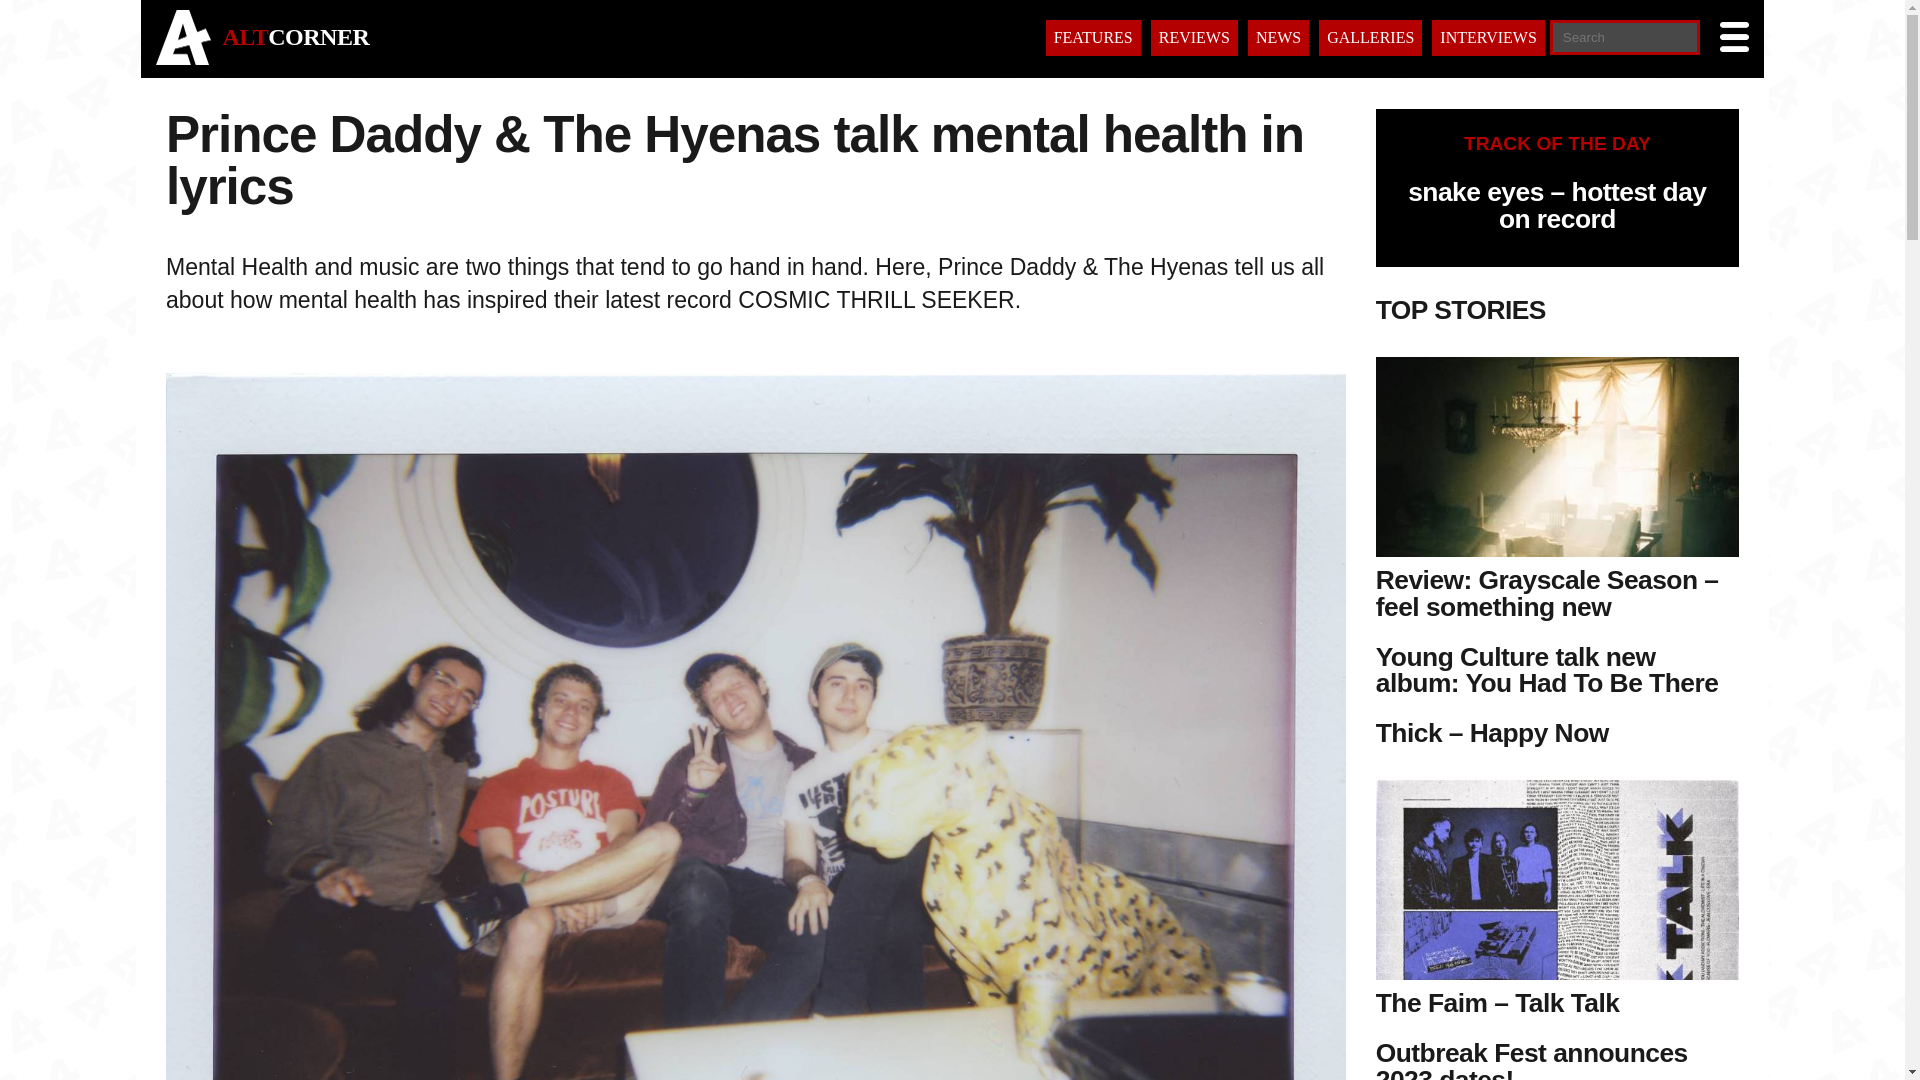  What do you see at coordinates (1278, 38) in the screenshot?
I see `NEWS` at bounding box center [1278, 38].